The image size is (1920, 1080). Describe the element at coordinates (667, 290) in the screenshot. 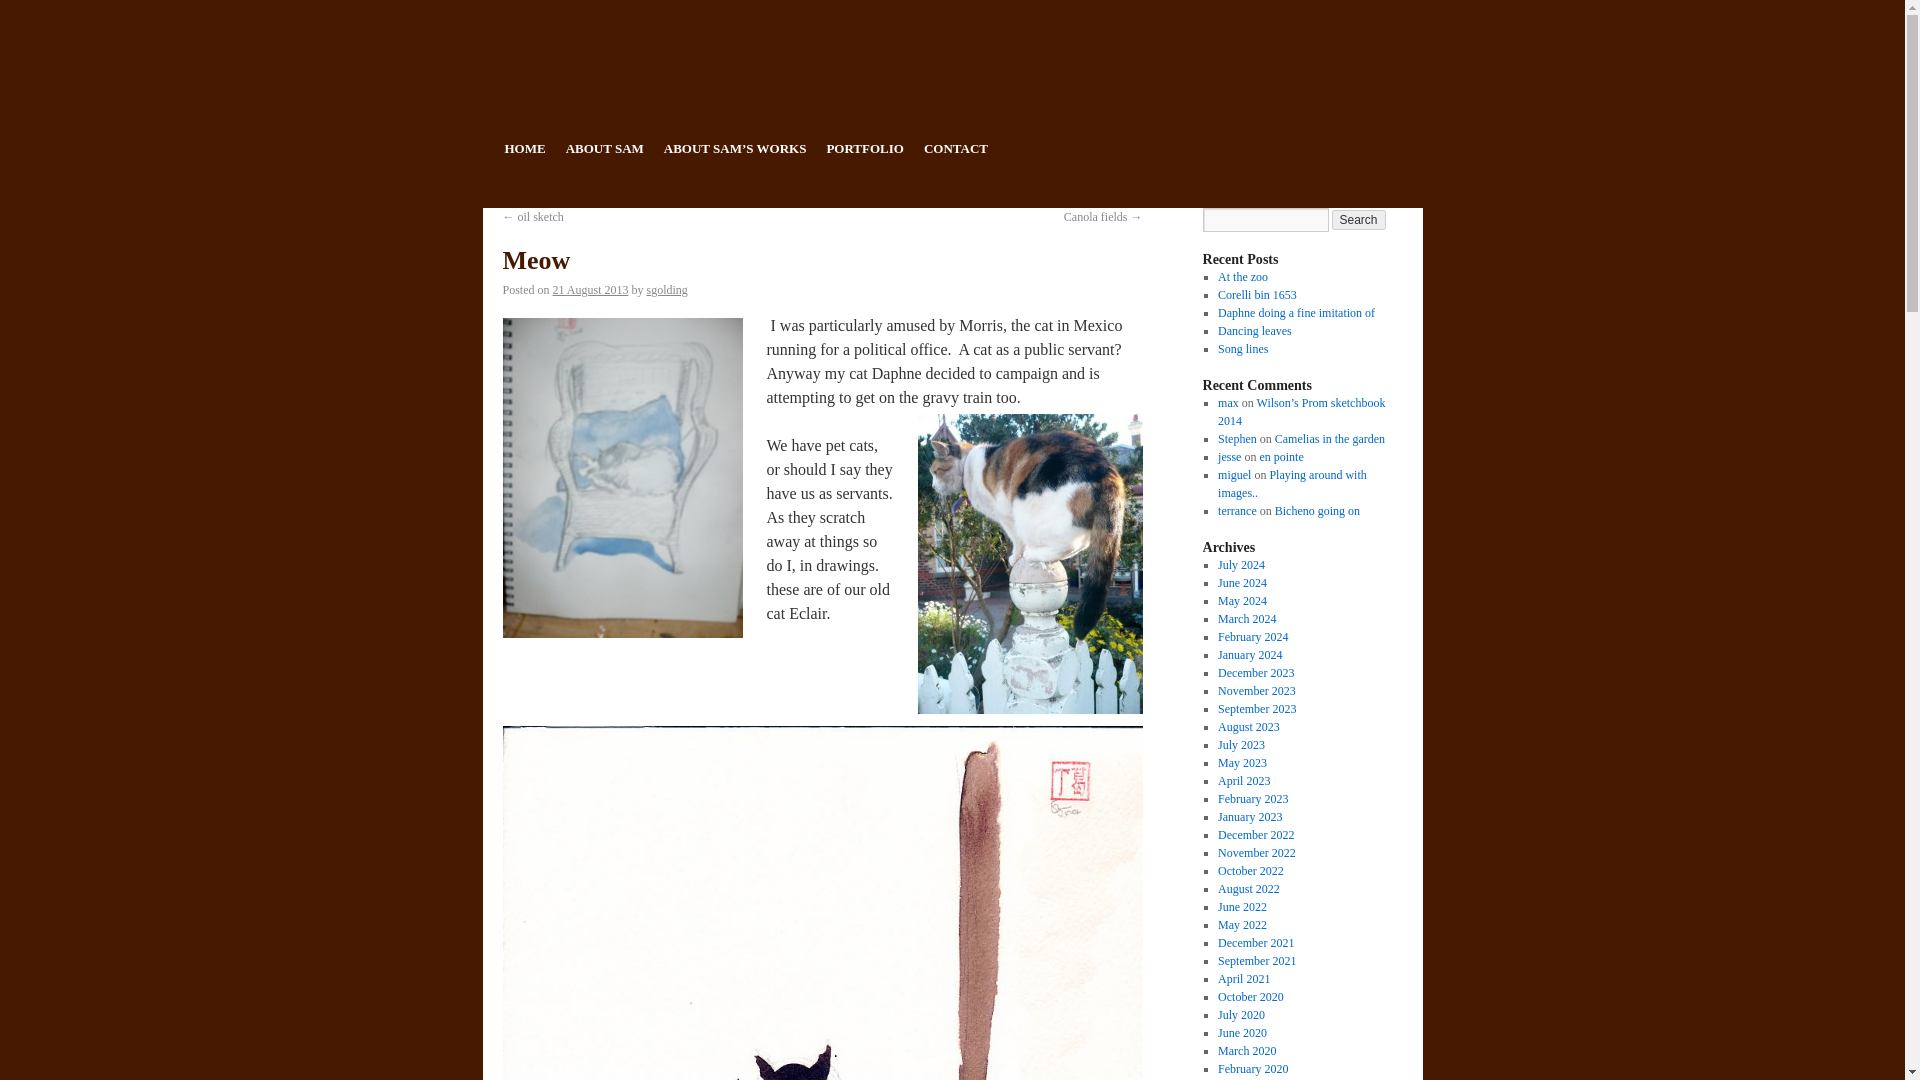

I see `sgolding` at that location.